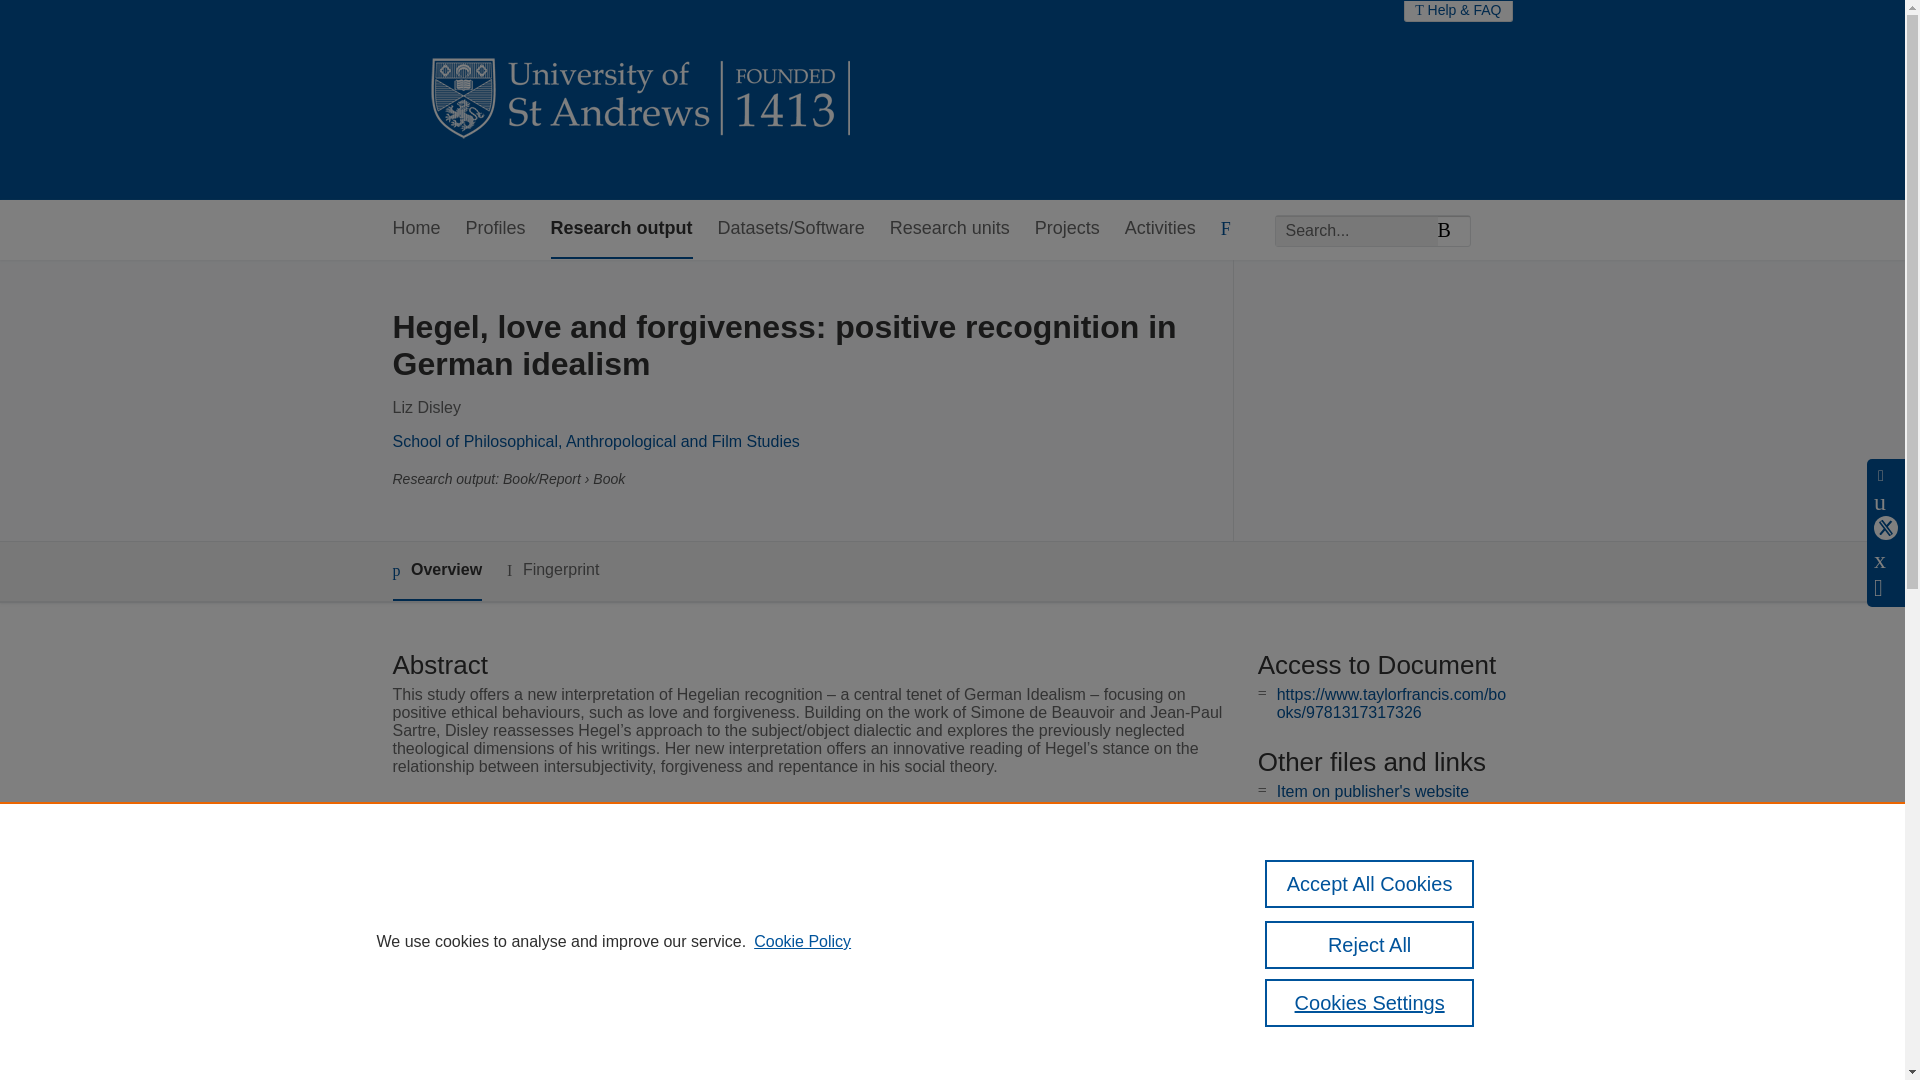 The width and height of the screenshot is (1920, 1080). I want to click on Activities, so click(1160, 229).